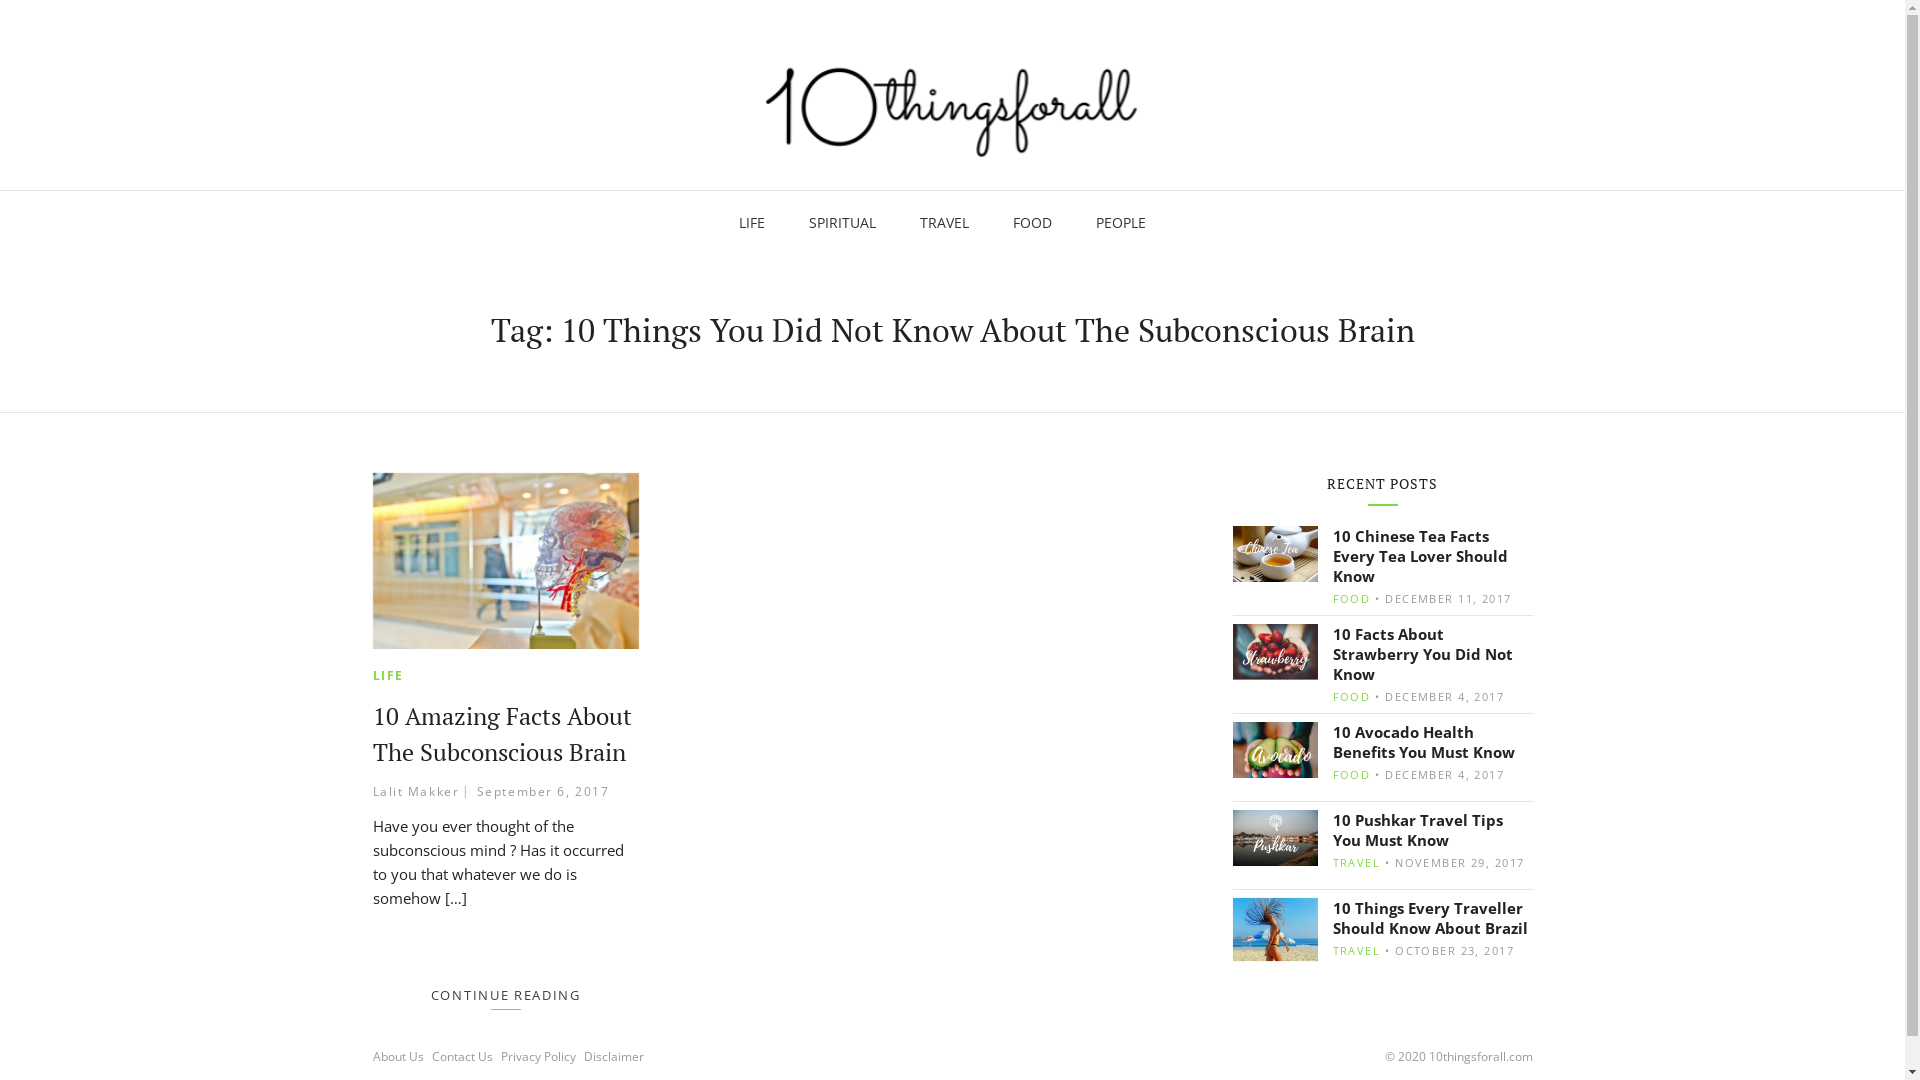 The image size is (1920, 1080). What do you see at coordinates (506, 995) in the screenshot?
I see `CONTINUE READING` at bounding box center [506, 995].